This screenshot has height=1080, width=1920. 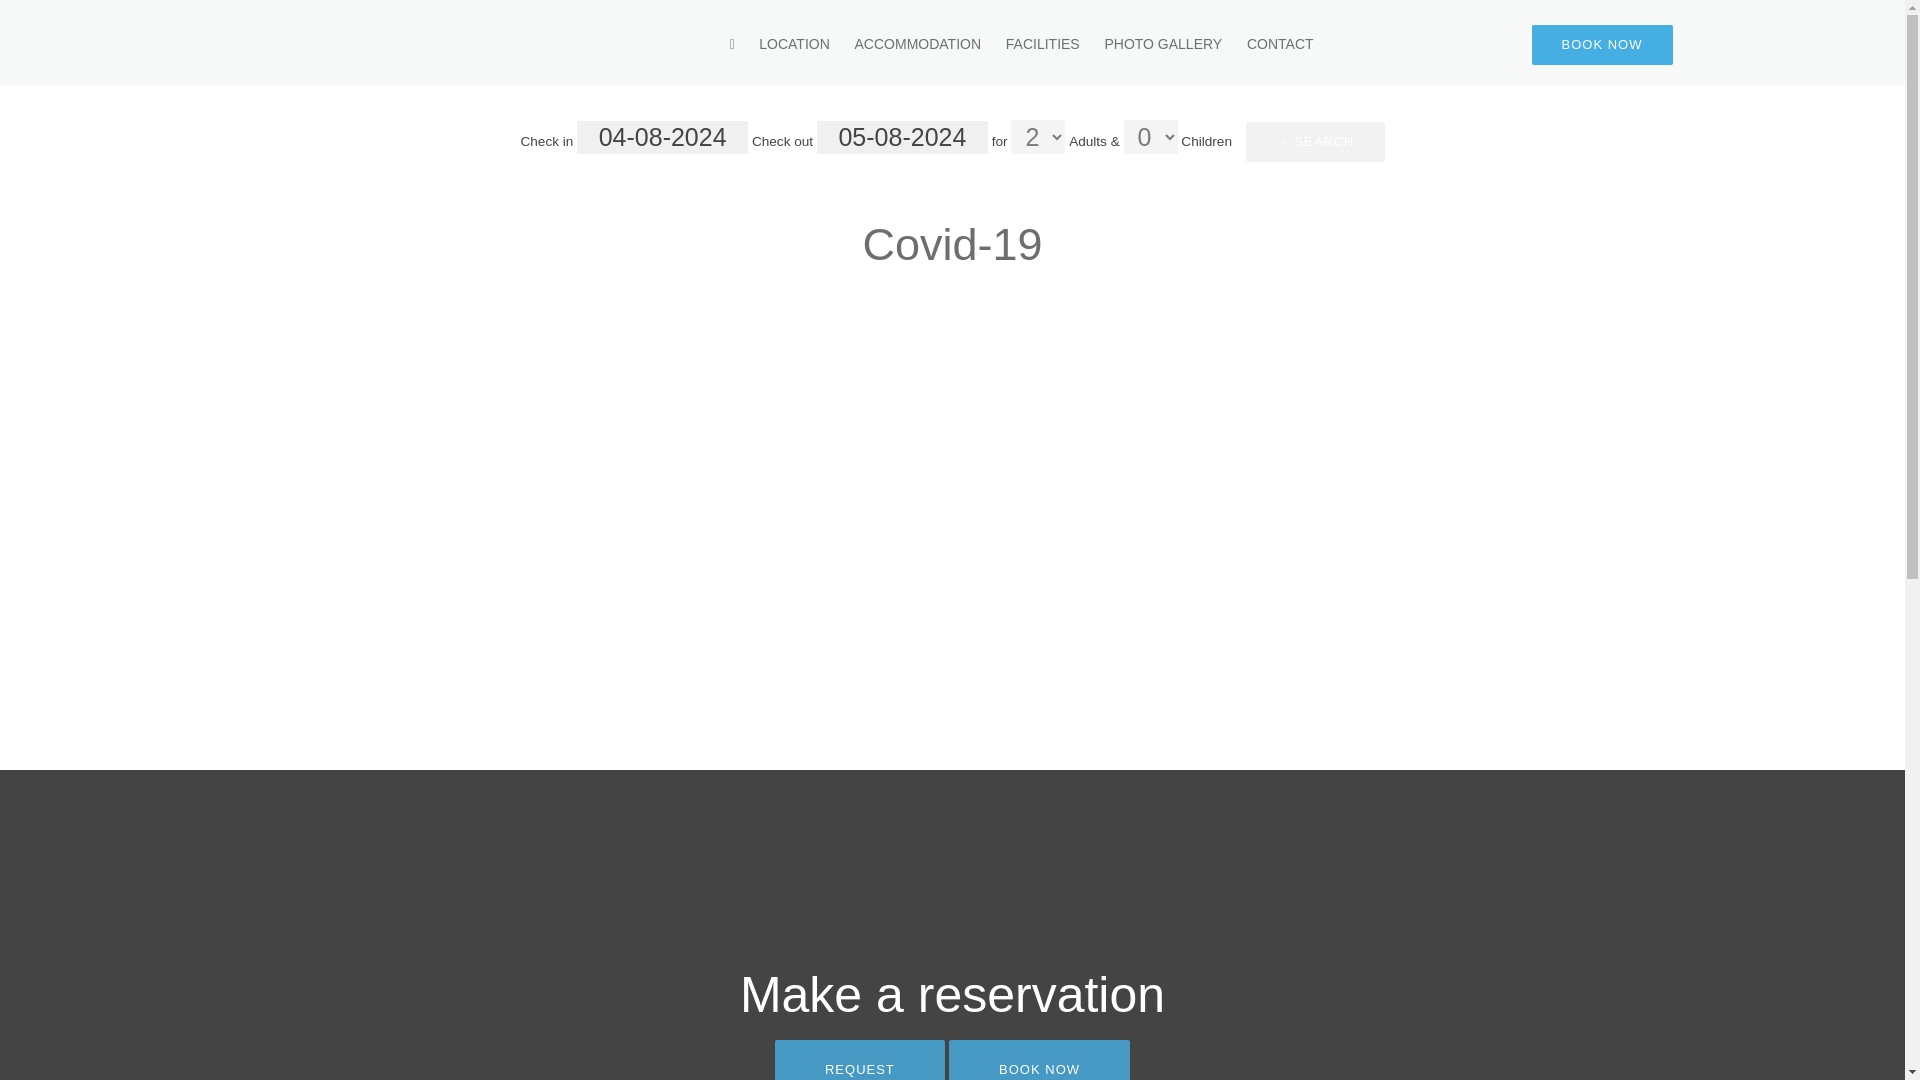 I want to click on ACCOMMODATION, so click(x=918, y=42).